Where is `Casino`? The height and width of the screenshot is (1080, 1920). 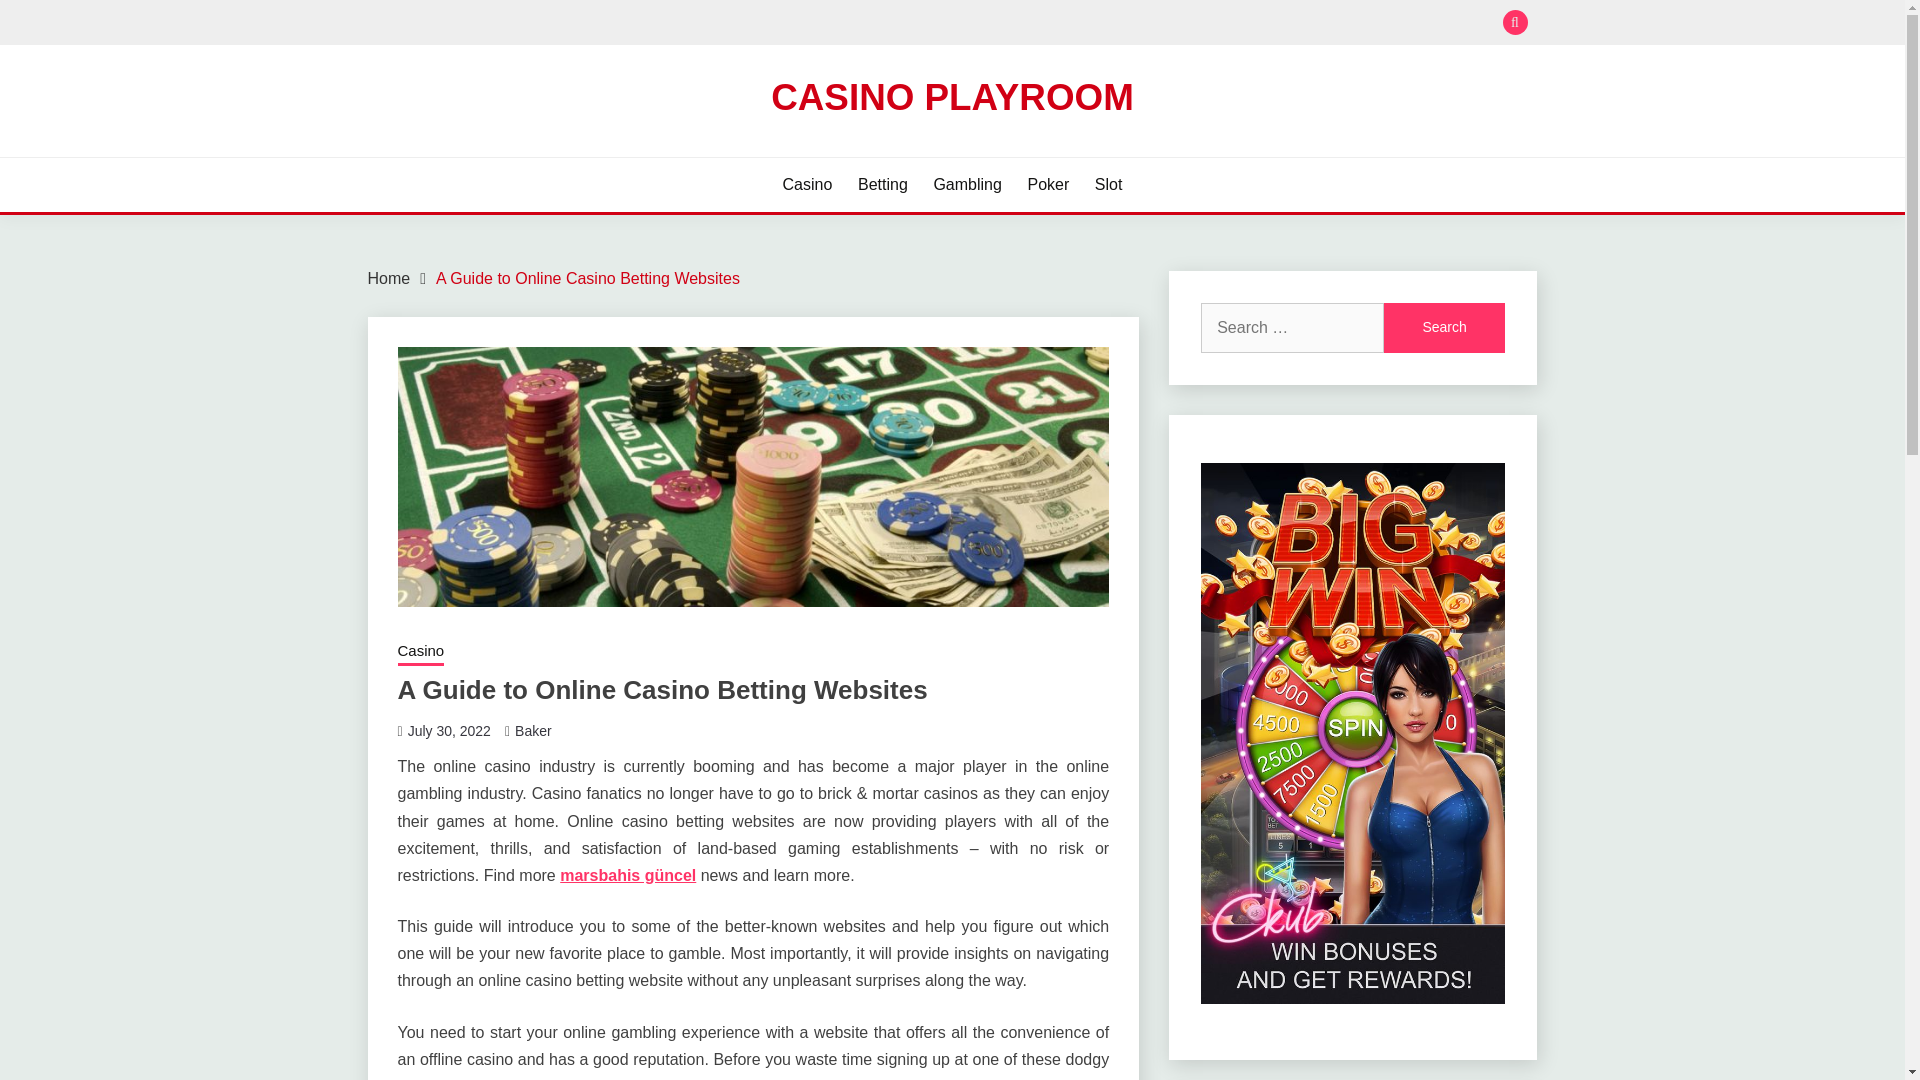
Casino is located at coordinates (421, 653).